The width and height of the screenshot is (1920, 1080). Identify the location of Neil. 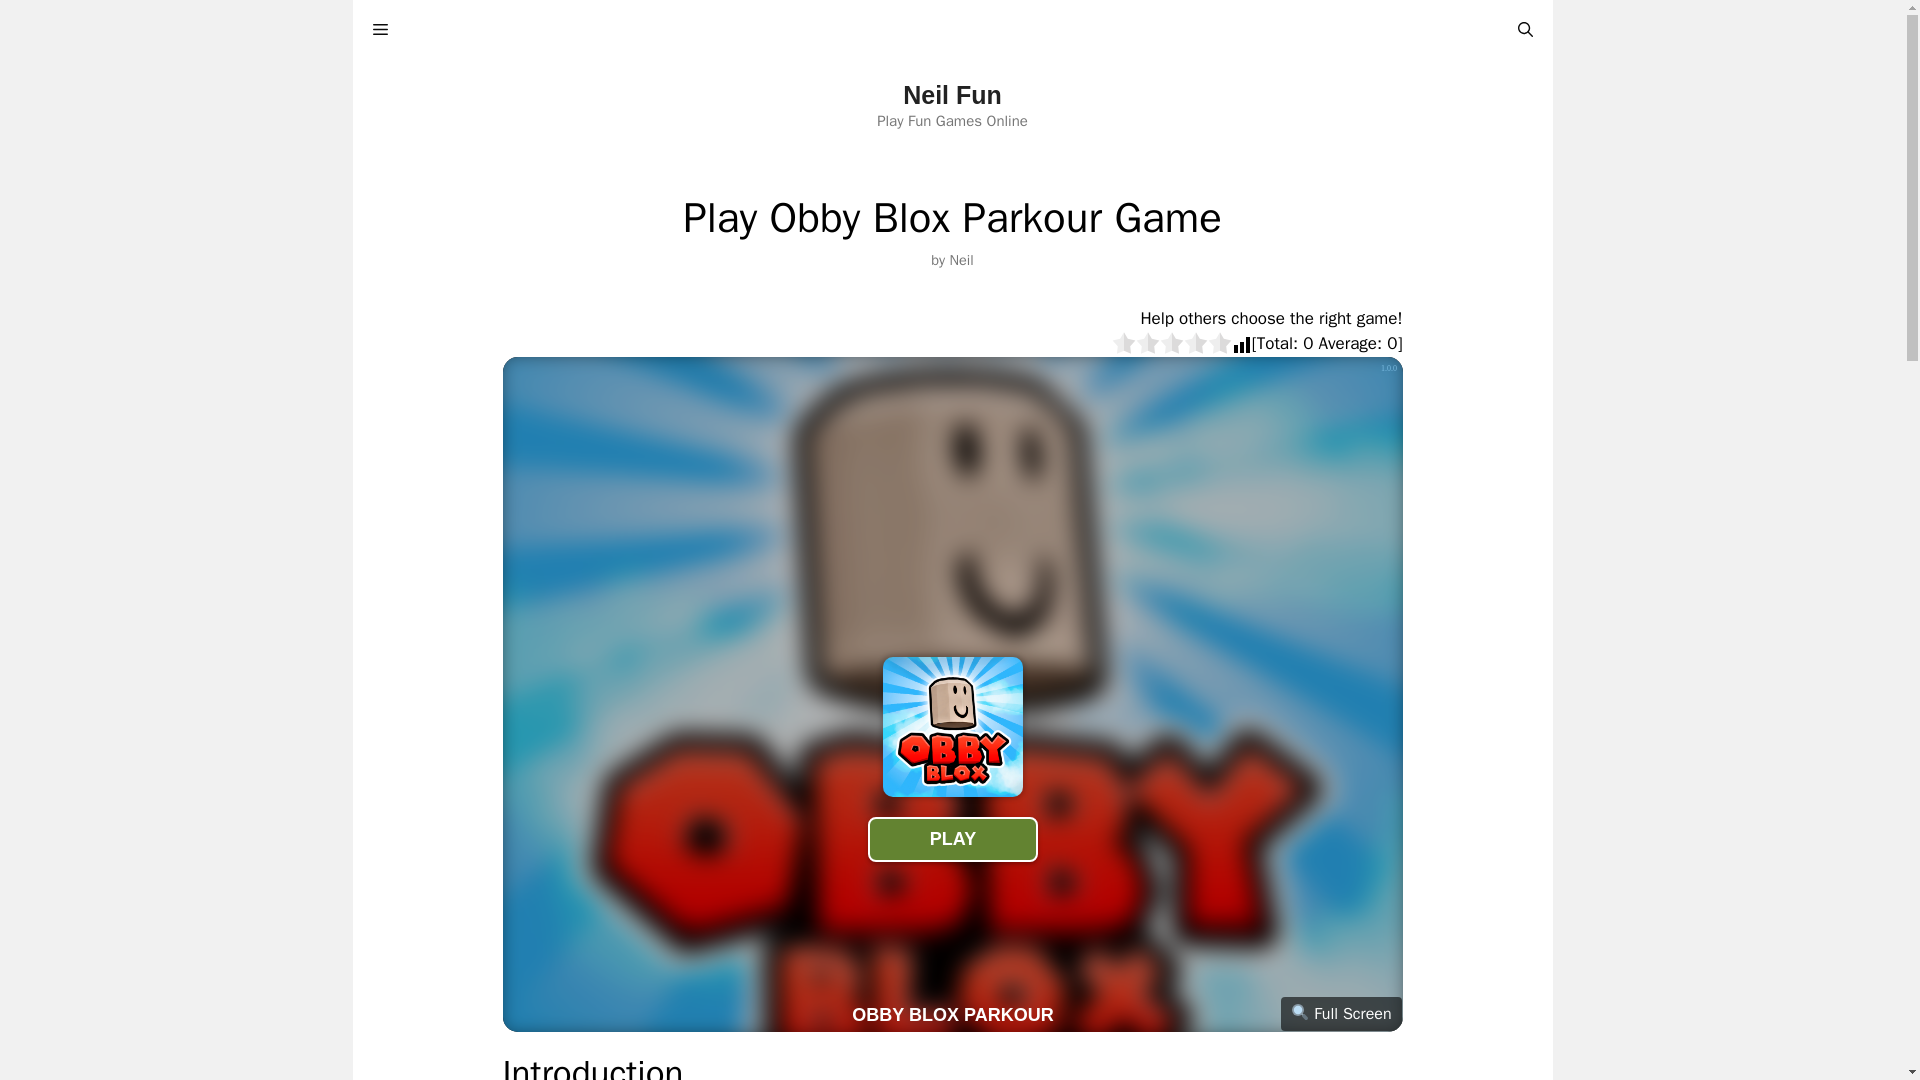
(960, 259).